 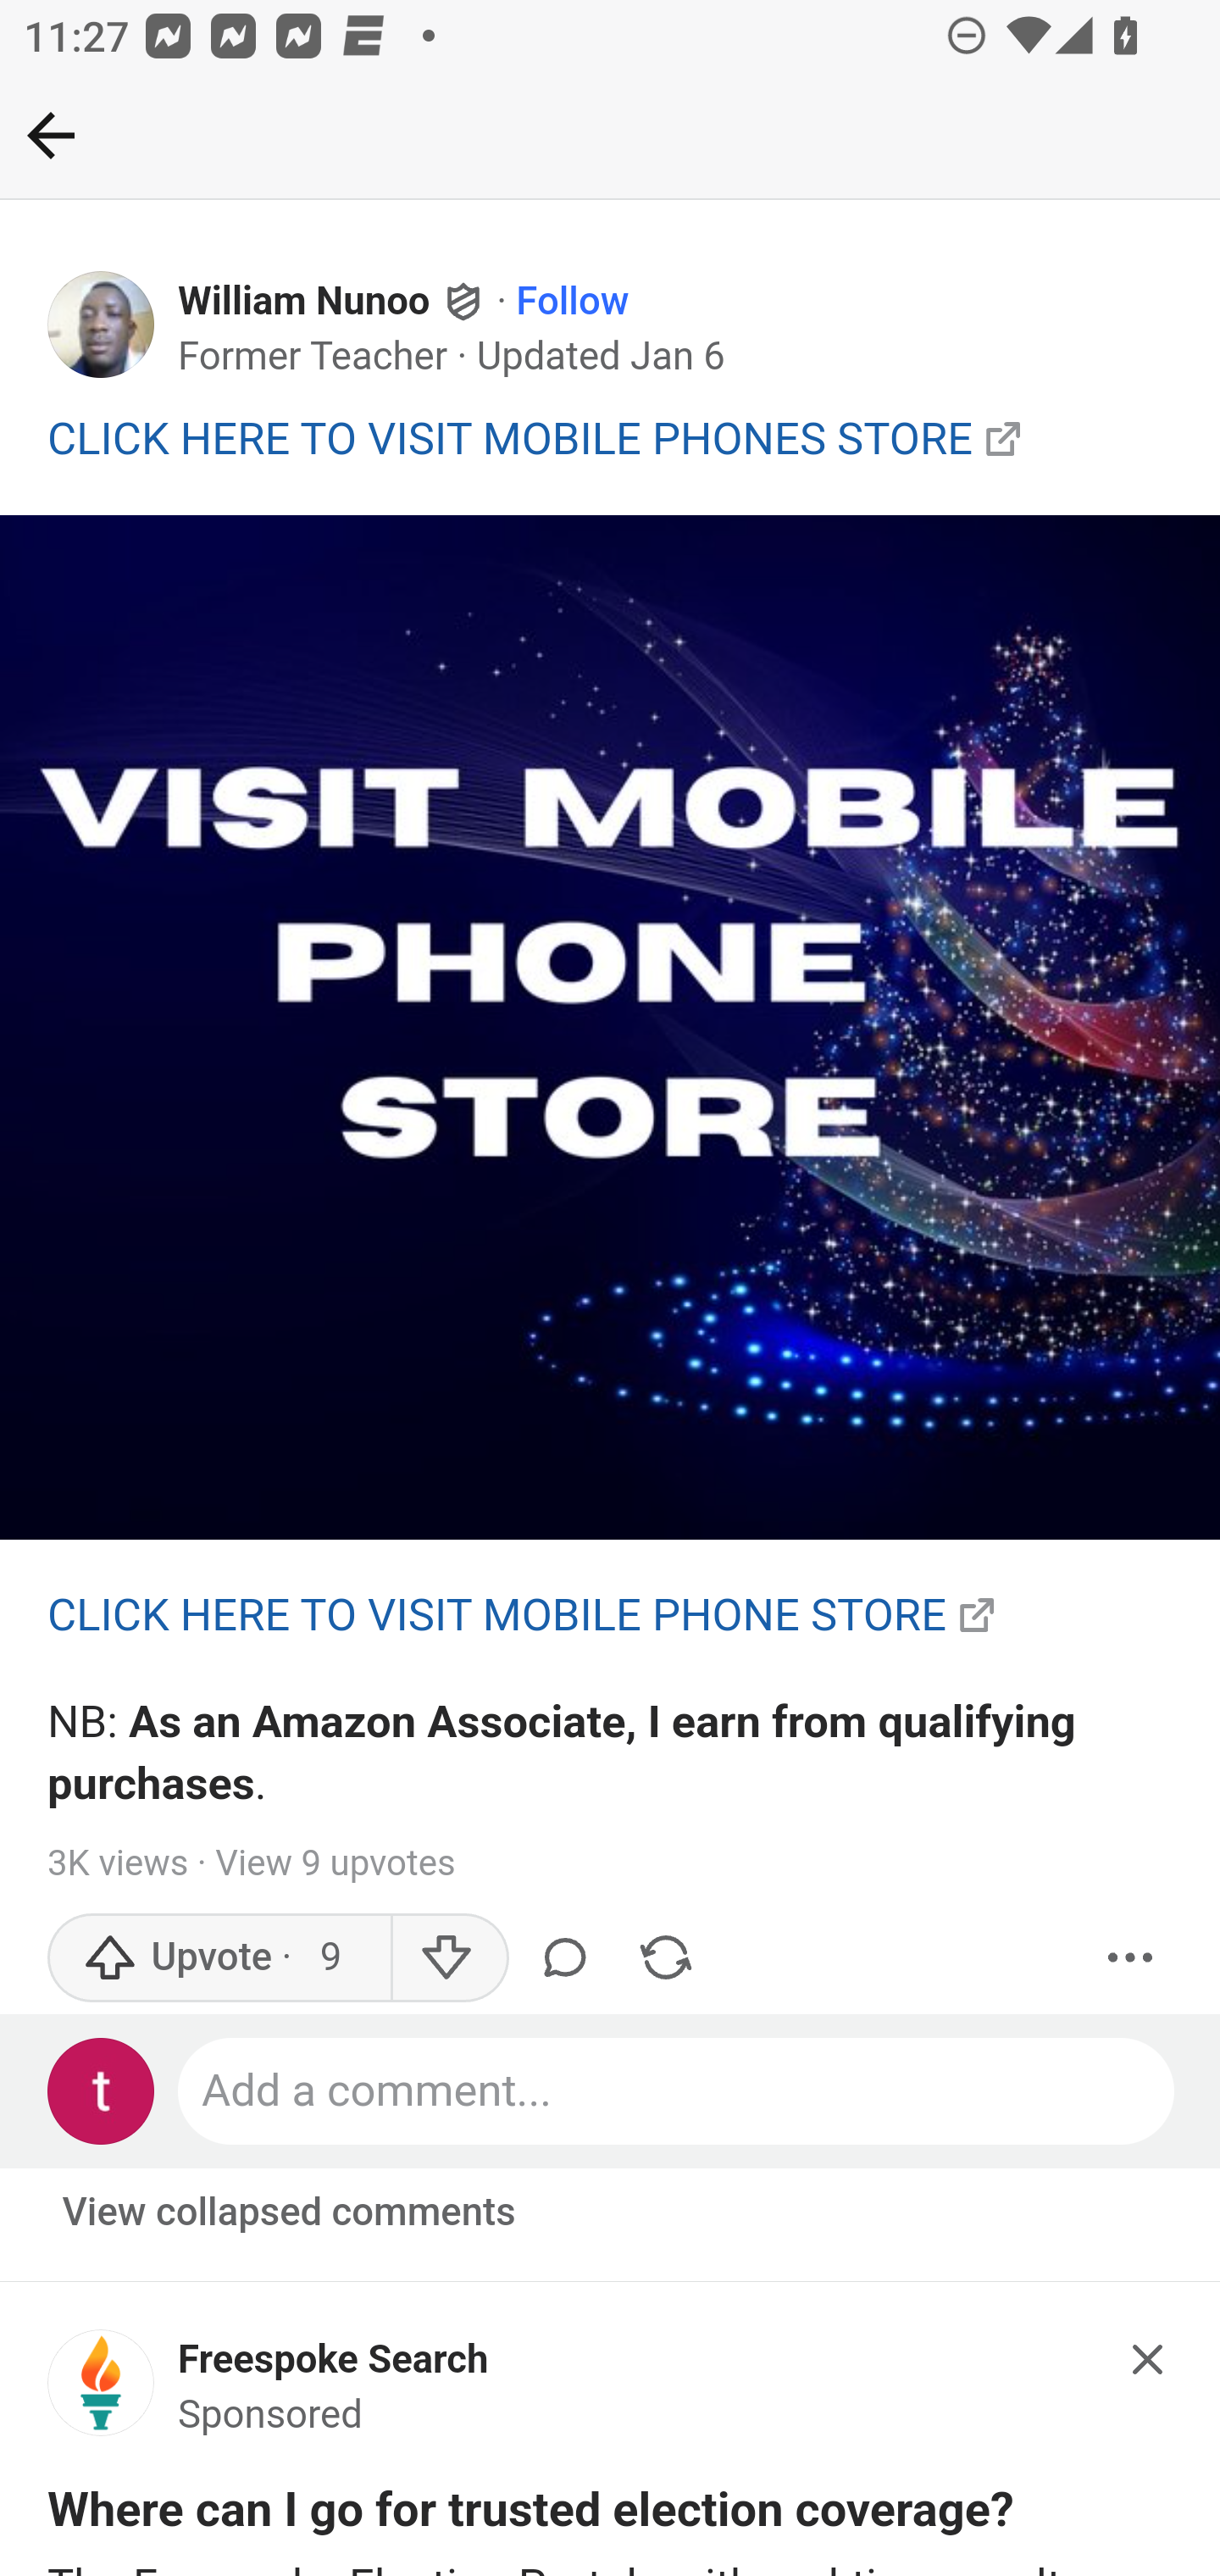 I want to click on Hide, so click(x=1149, y=2359).